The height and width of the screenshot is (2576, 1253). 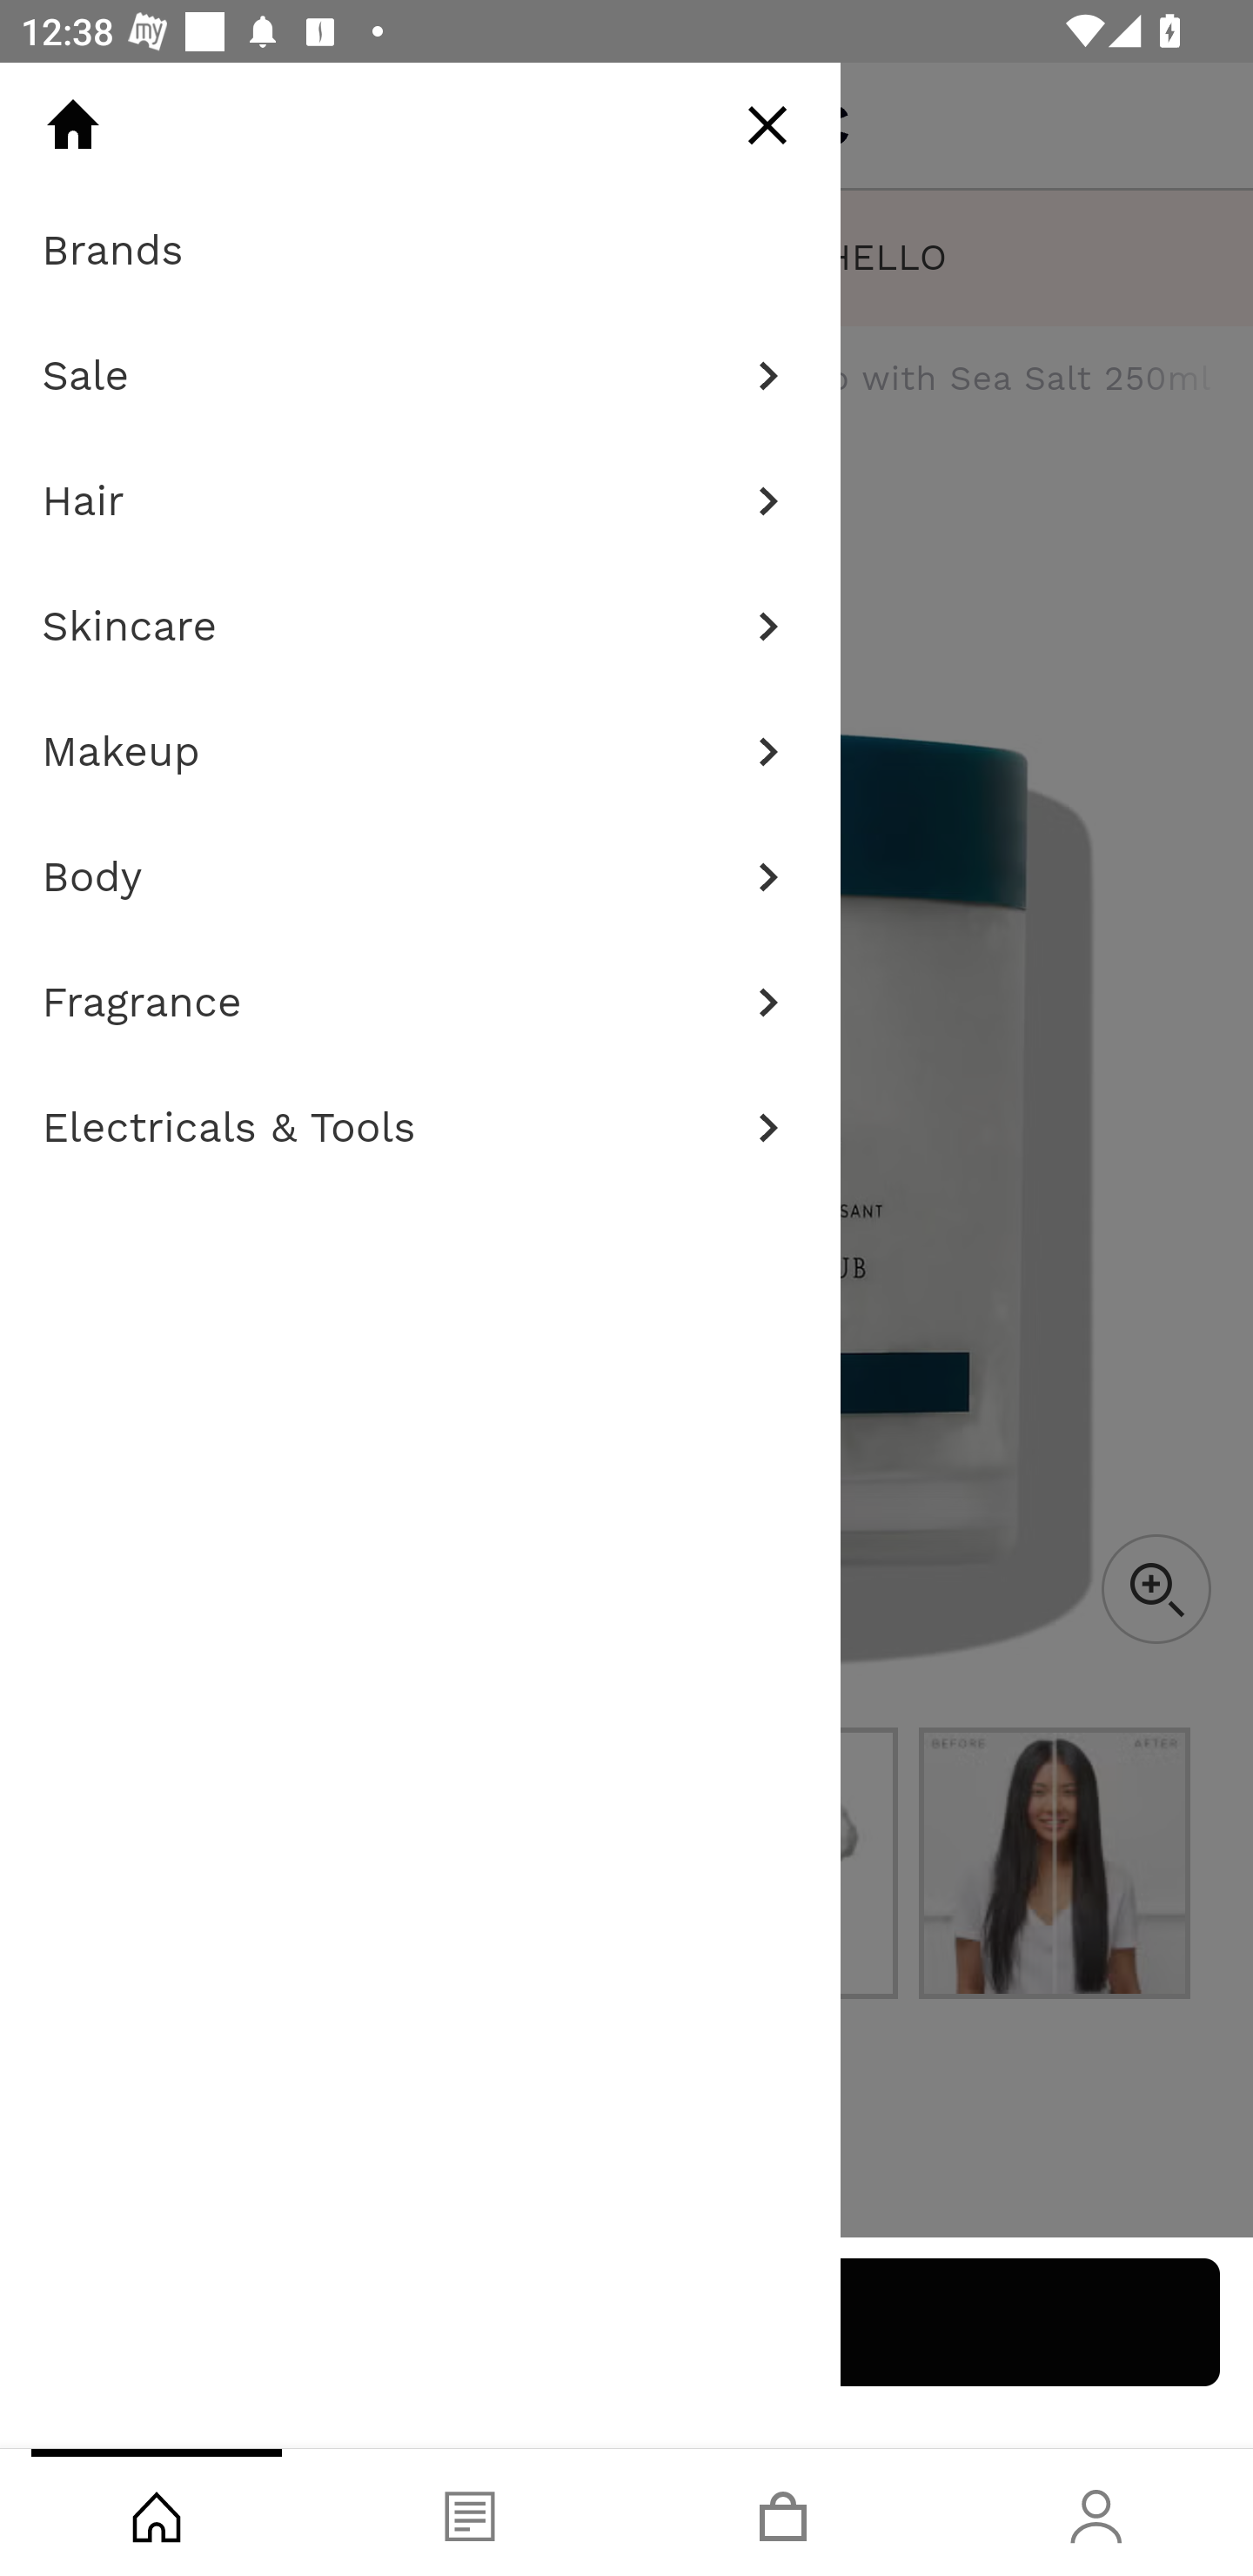 What do you see at coordinates (420, 877) in the screenshot?
I see `Body` at bounding box center [420, 877].